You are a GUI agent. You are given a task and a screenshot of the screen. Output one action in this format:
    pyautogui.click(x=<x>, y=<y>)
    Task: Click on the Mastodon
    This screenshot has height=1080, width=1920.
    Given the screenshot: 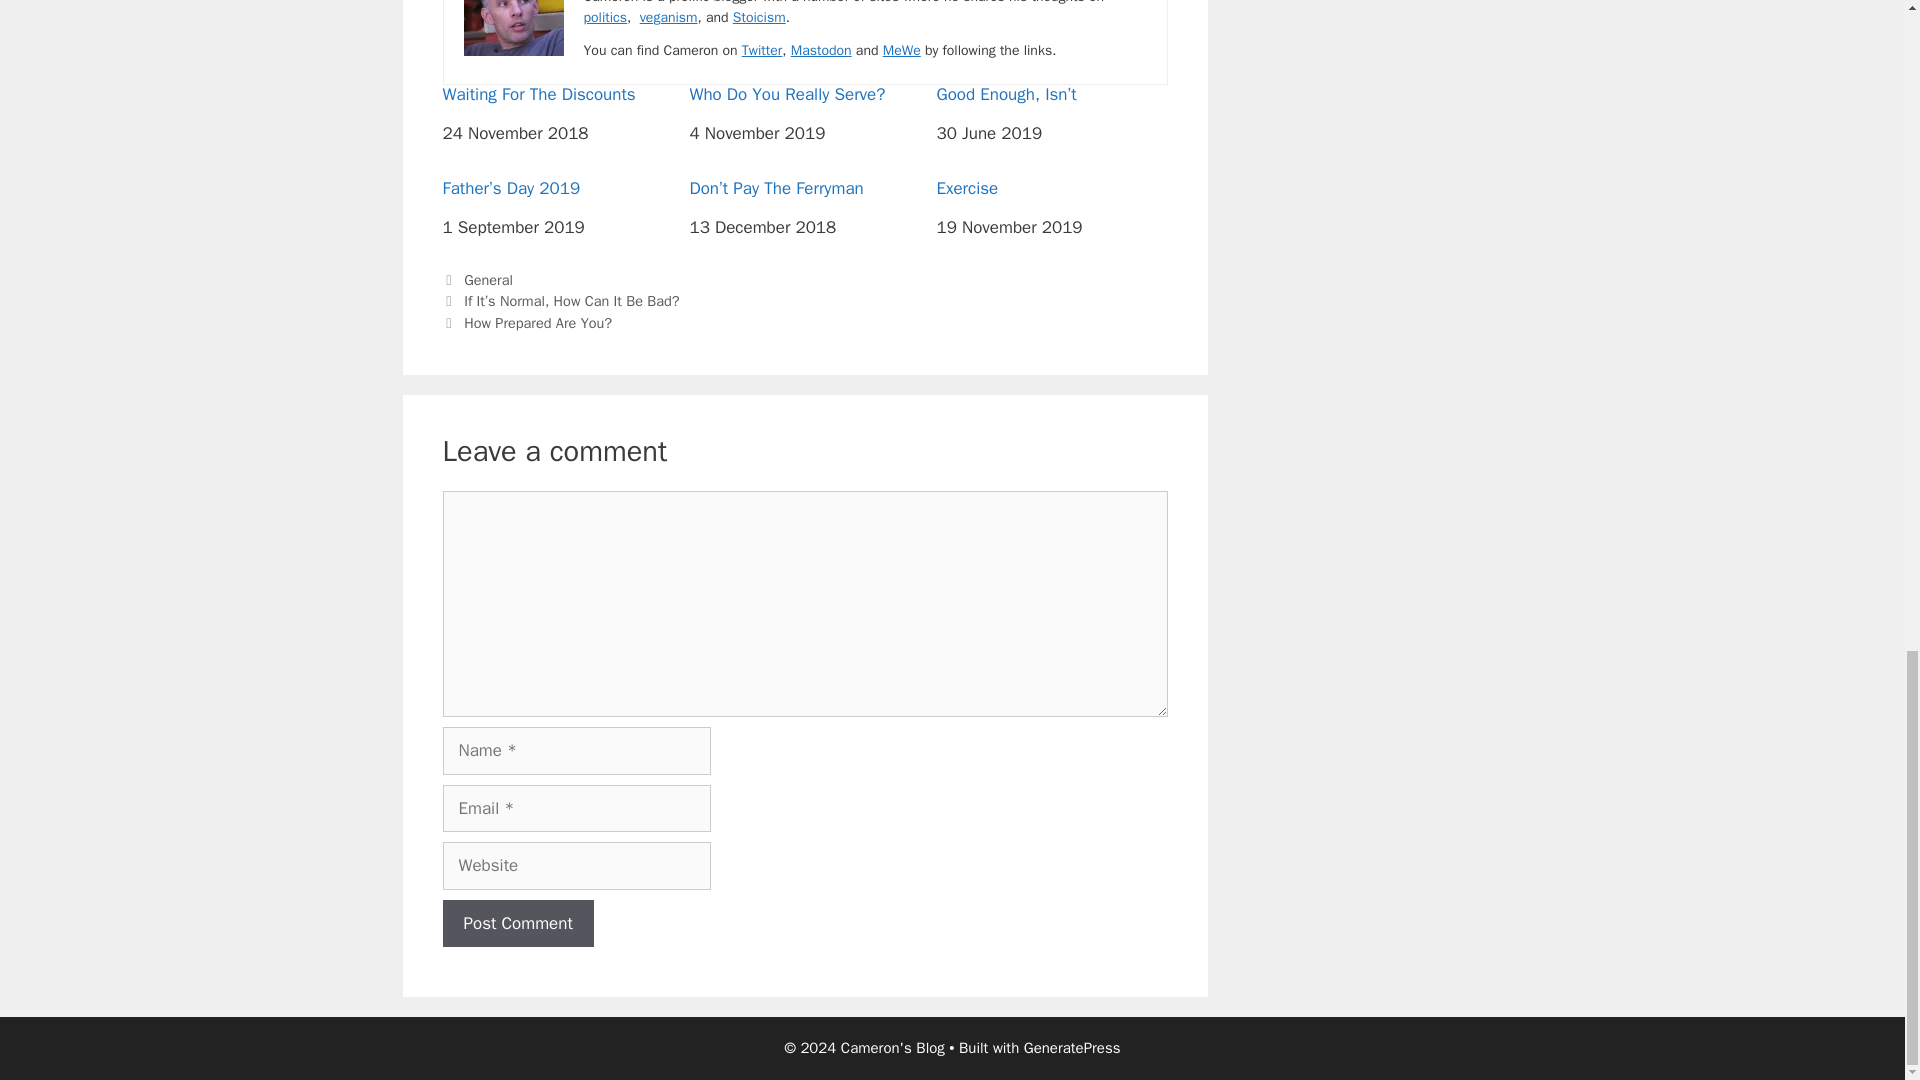 What is the action you would take?
    pyautogui.click(x=822, y=50)
    